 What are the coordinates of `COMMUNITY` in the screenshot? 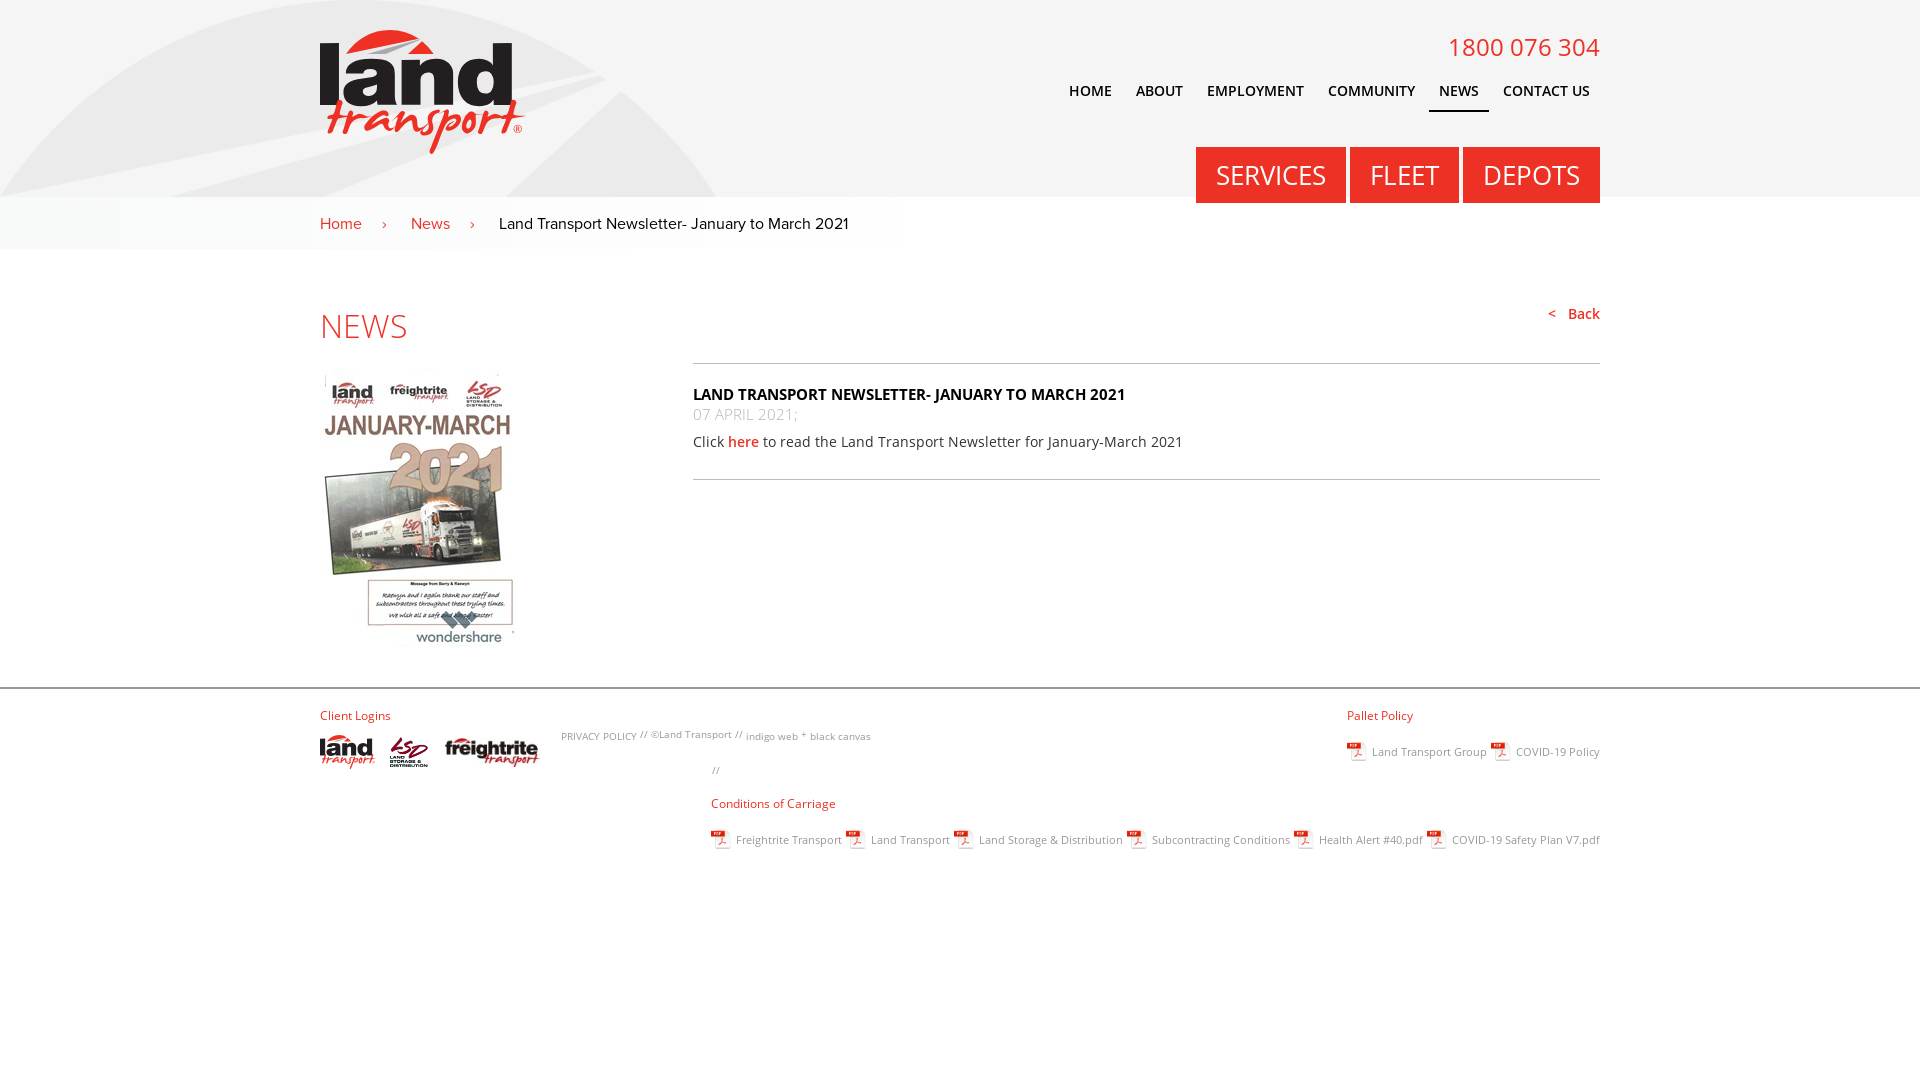 It's located at (1372, 92).